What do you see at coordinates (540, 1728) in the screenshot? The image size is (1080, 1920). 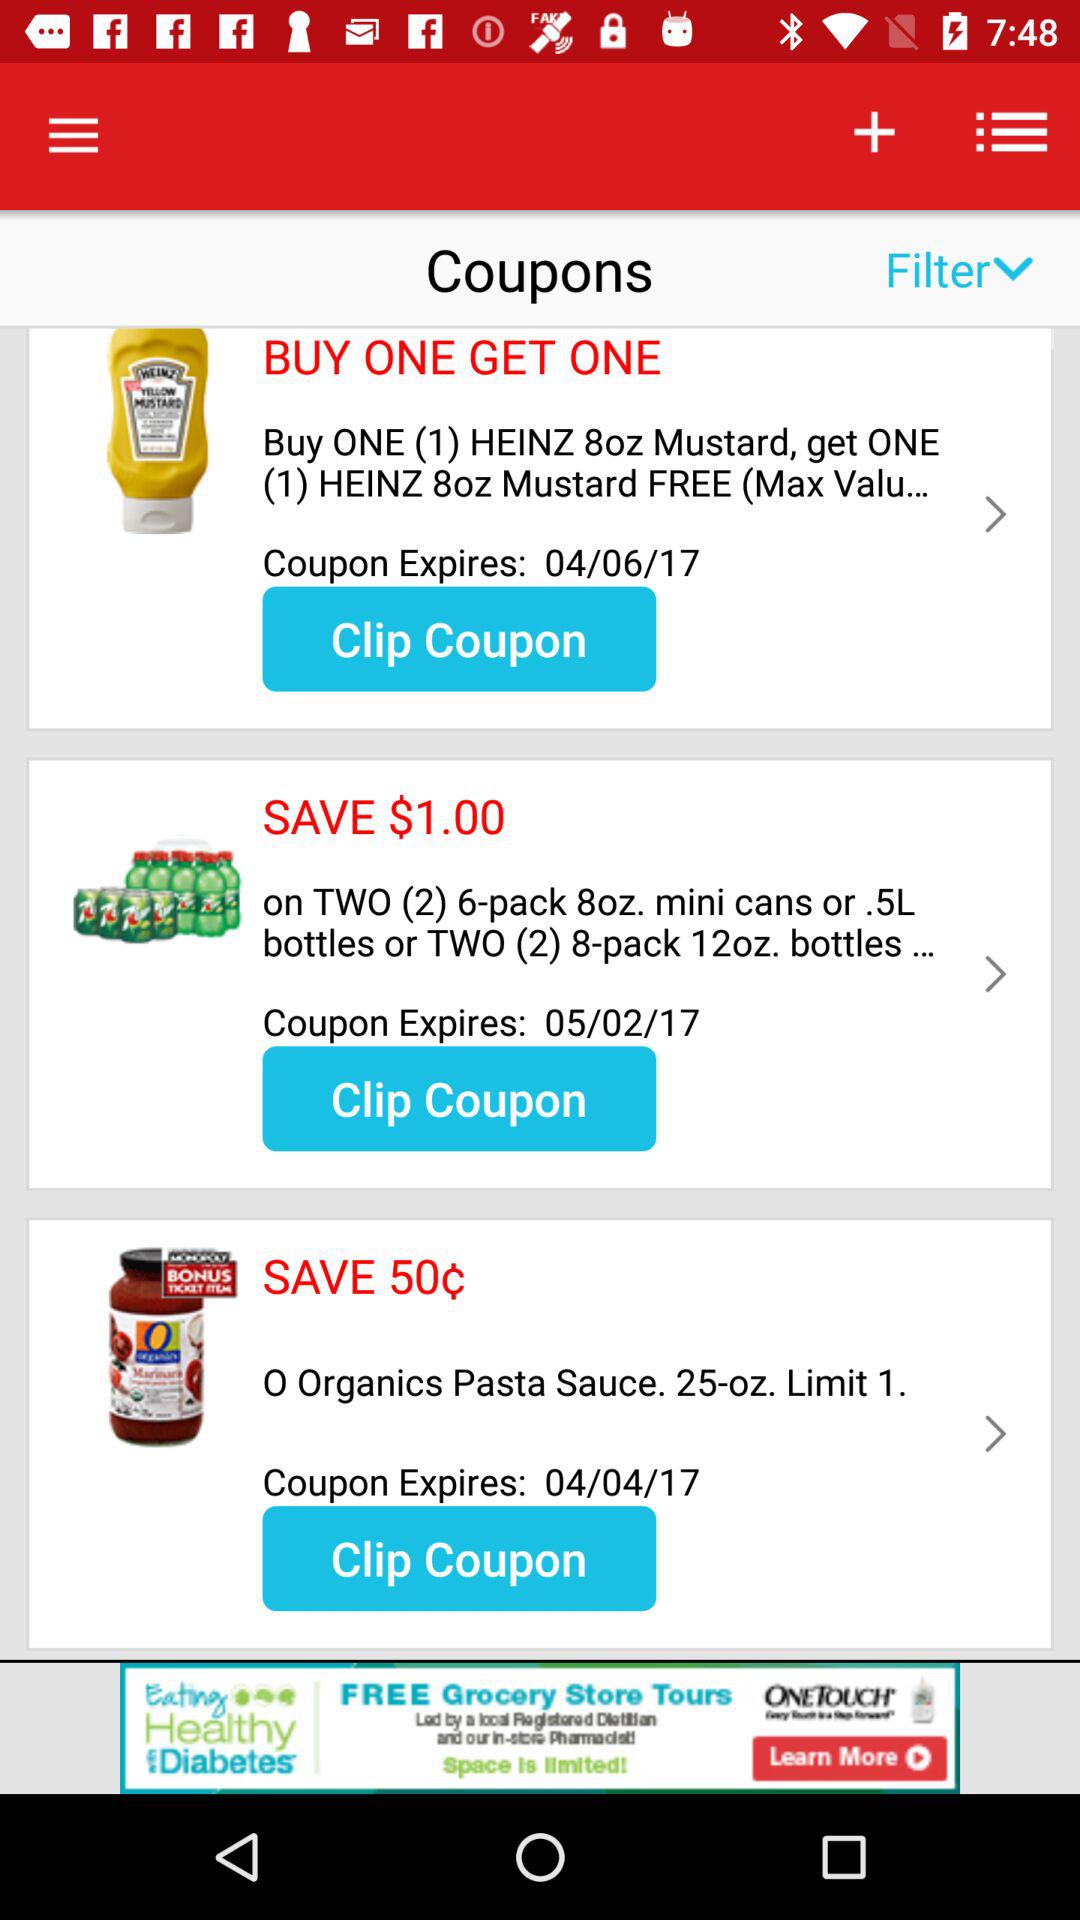 I see `open advertisement` at bounding box center [540, 1728].